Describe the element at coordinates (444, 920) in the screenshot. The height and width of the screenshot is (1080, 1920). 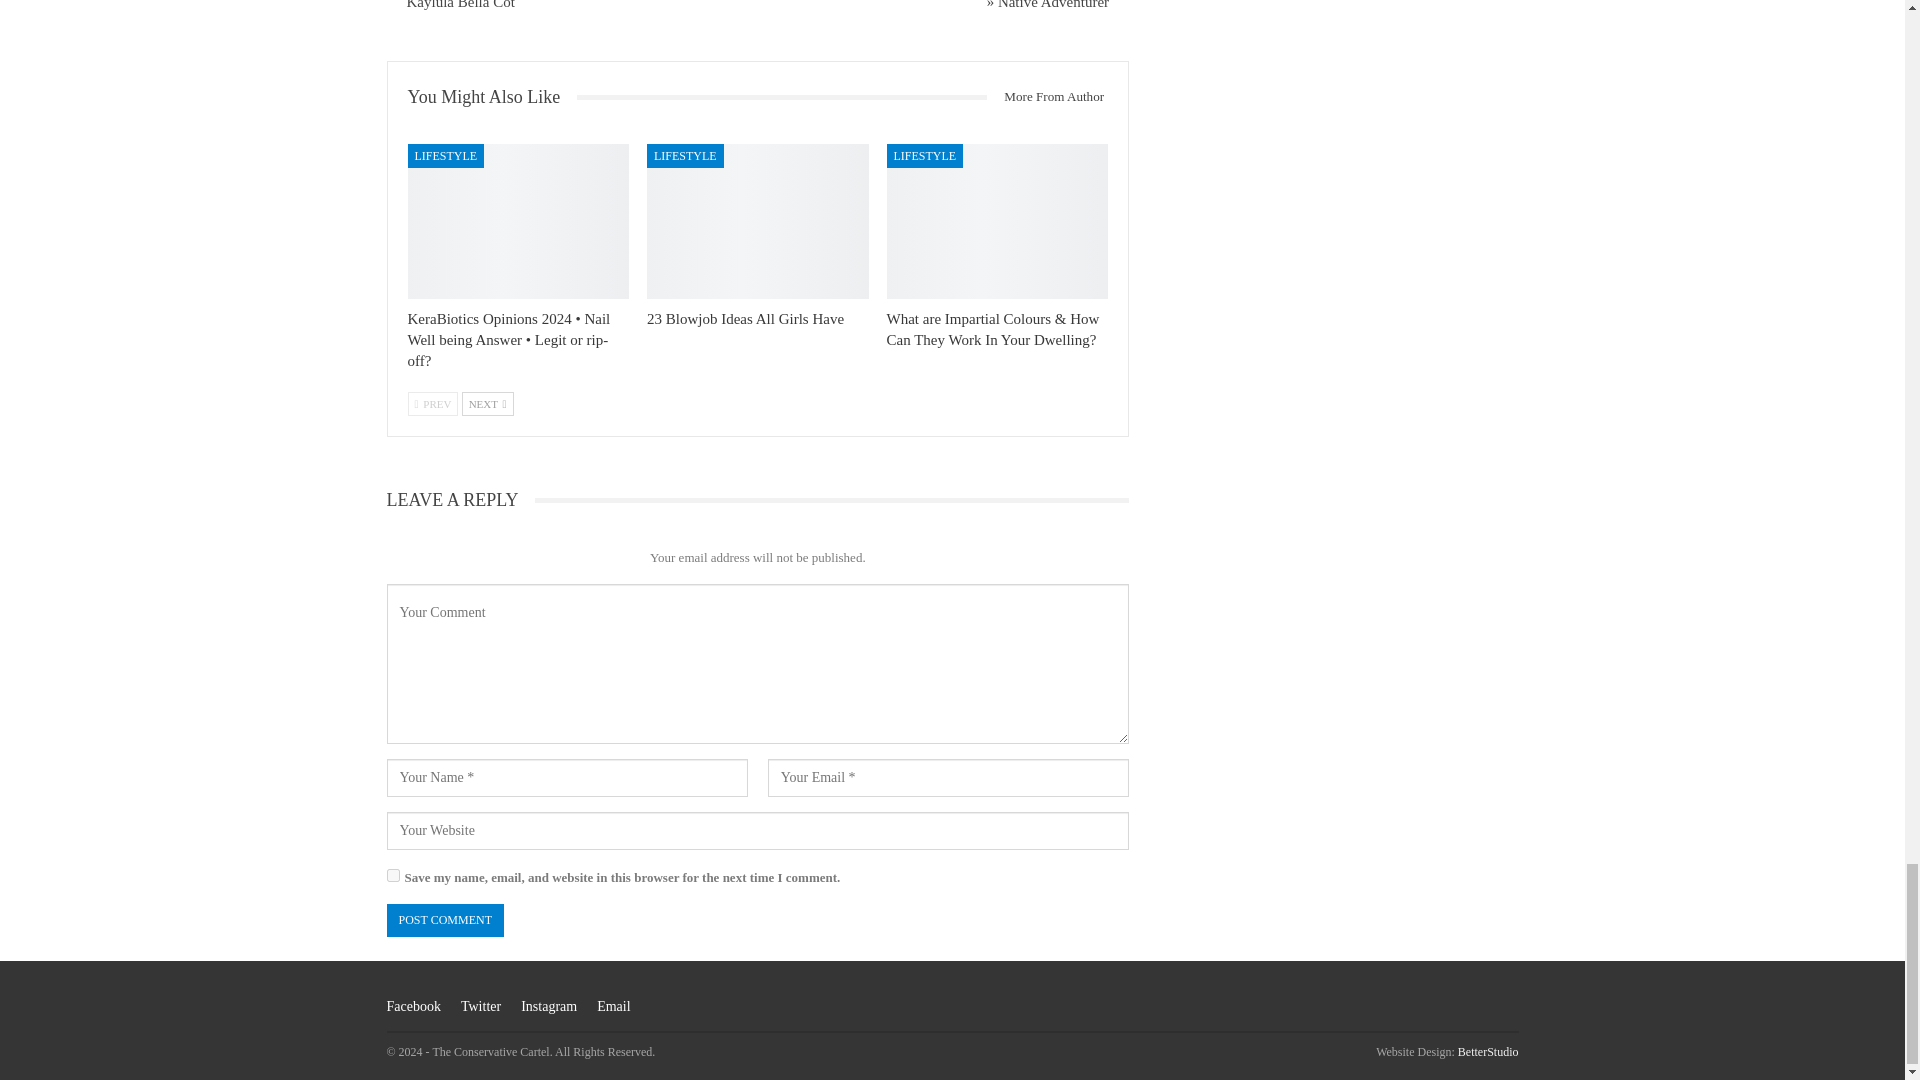
I see `Post Comment` at that location.